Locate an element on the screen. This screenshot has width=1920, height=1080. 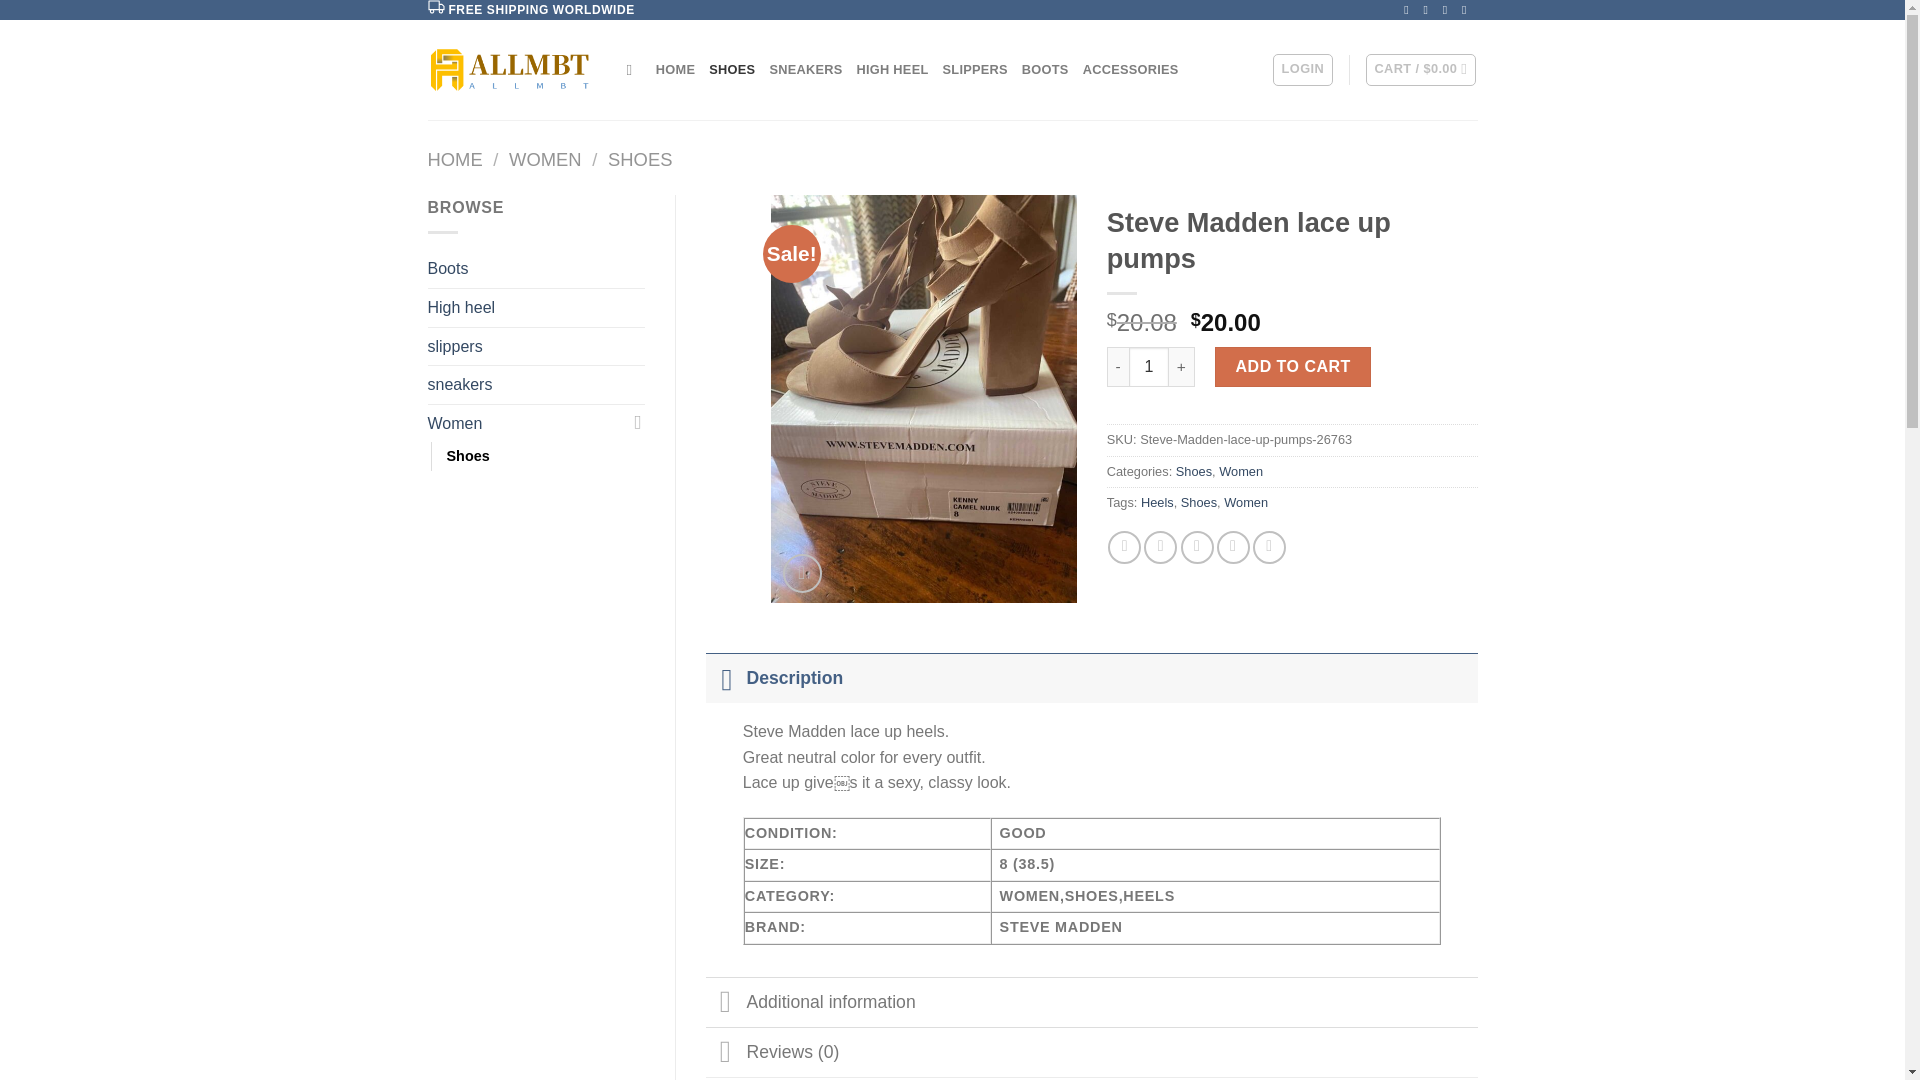
HIGH HEEL is located at coordinates (892, 69).